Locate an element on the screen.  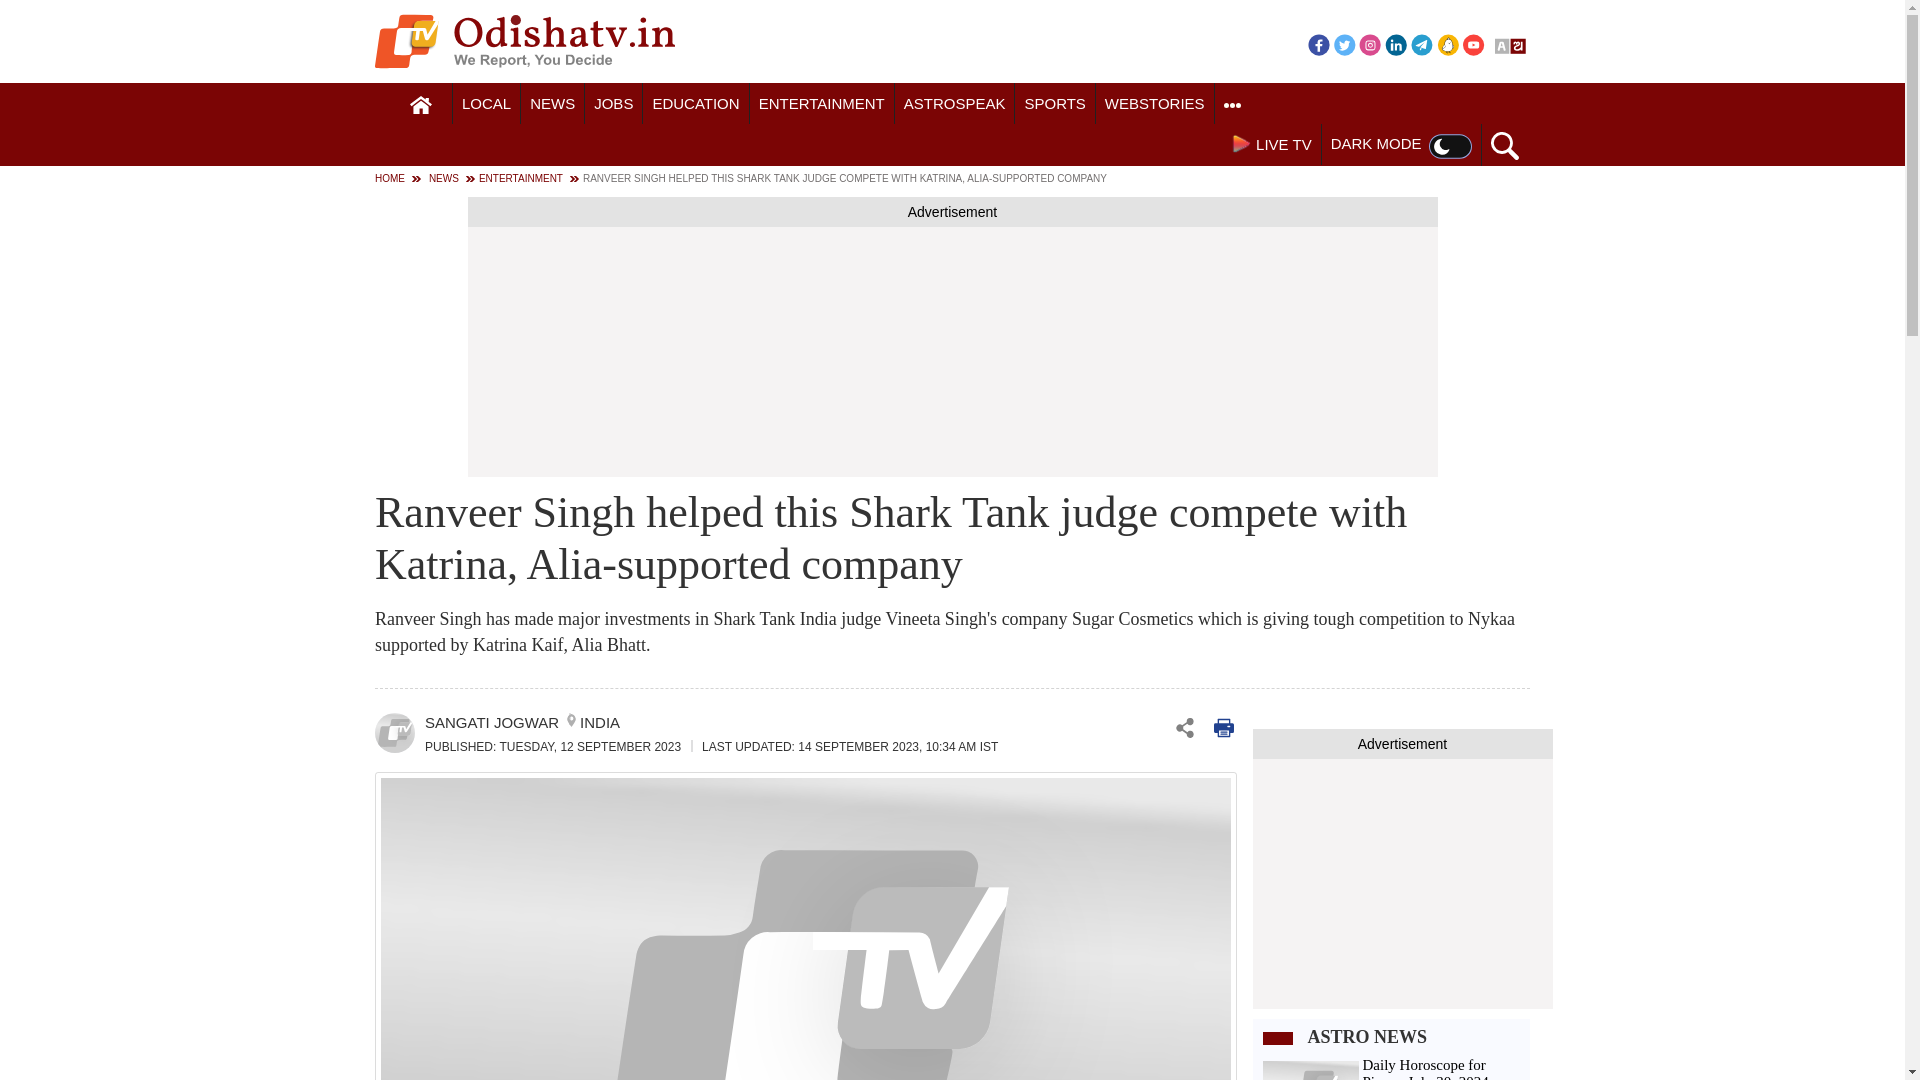
Instagram is located at coordinates (1370, 44).